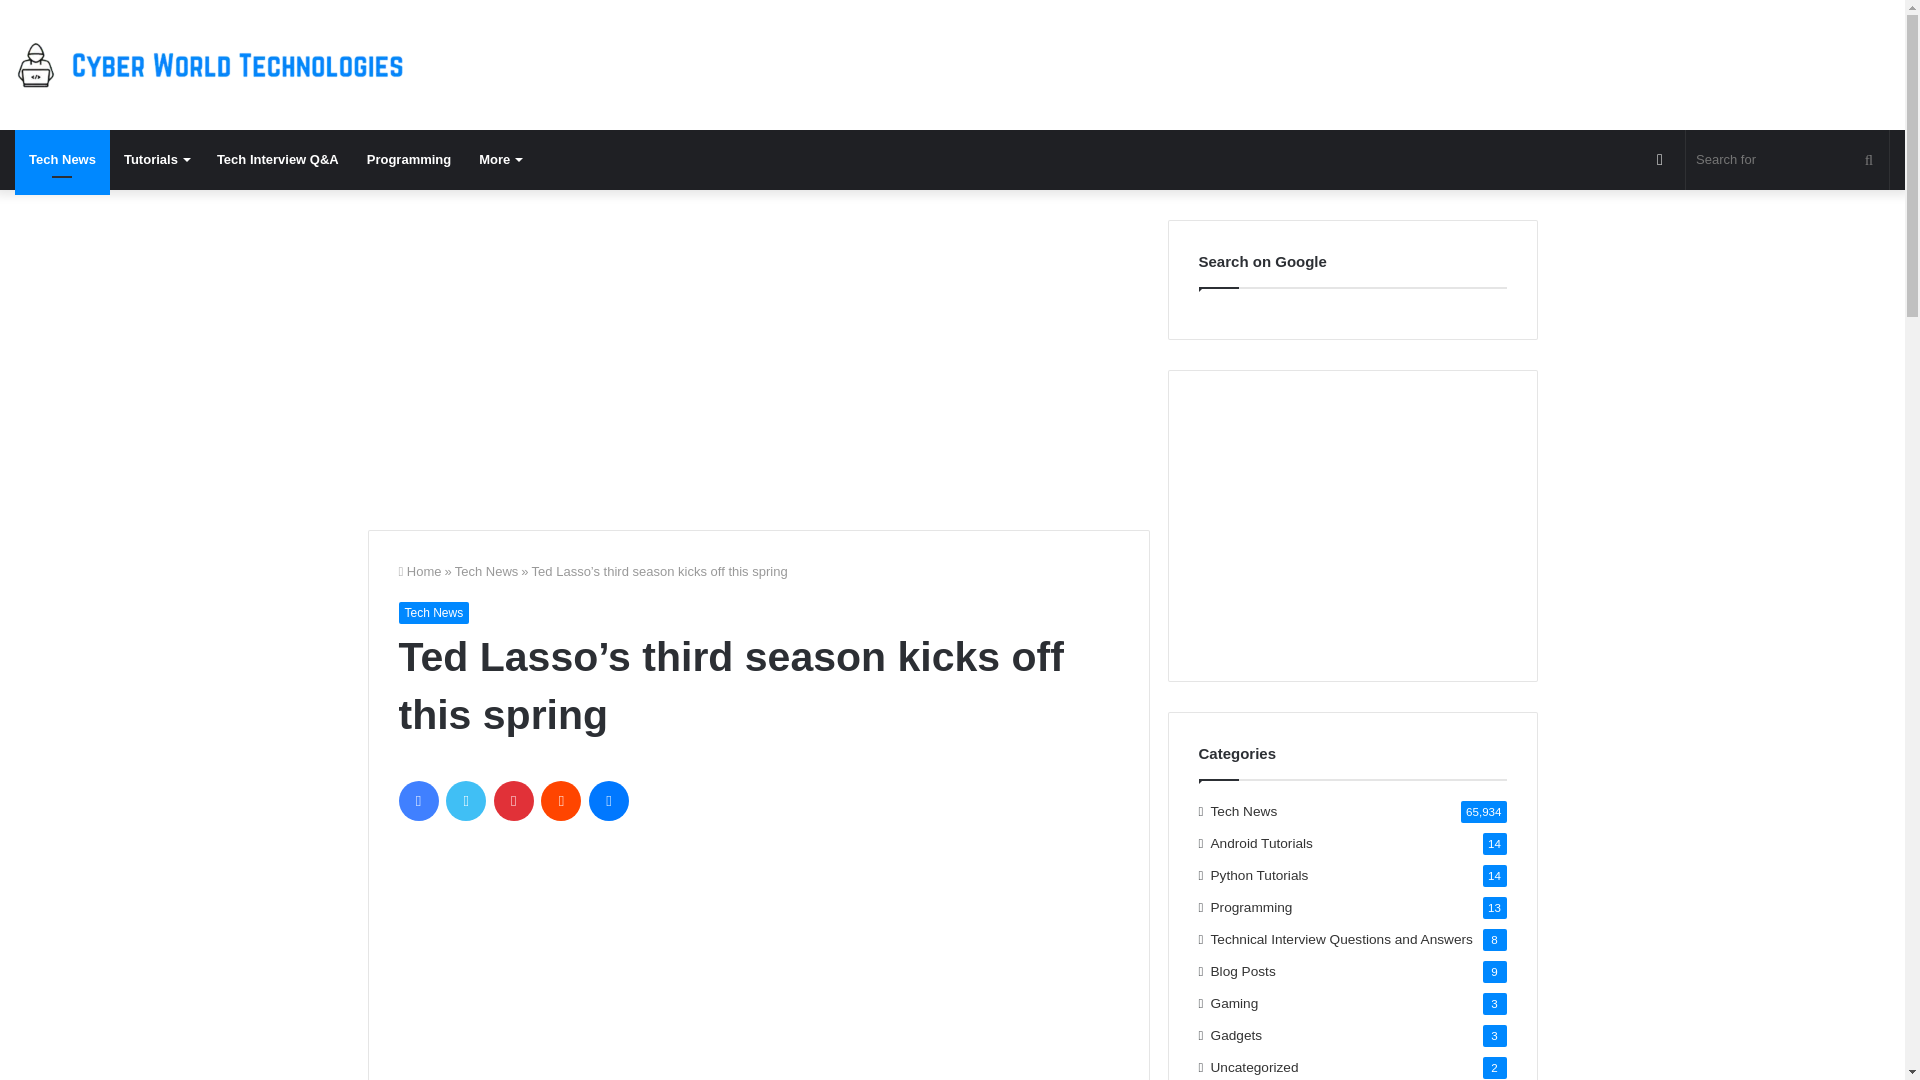 The width and height of the screenshot is (1920, 1080). I want to click on Programming, so click(410, 160).